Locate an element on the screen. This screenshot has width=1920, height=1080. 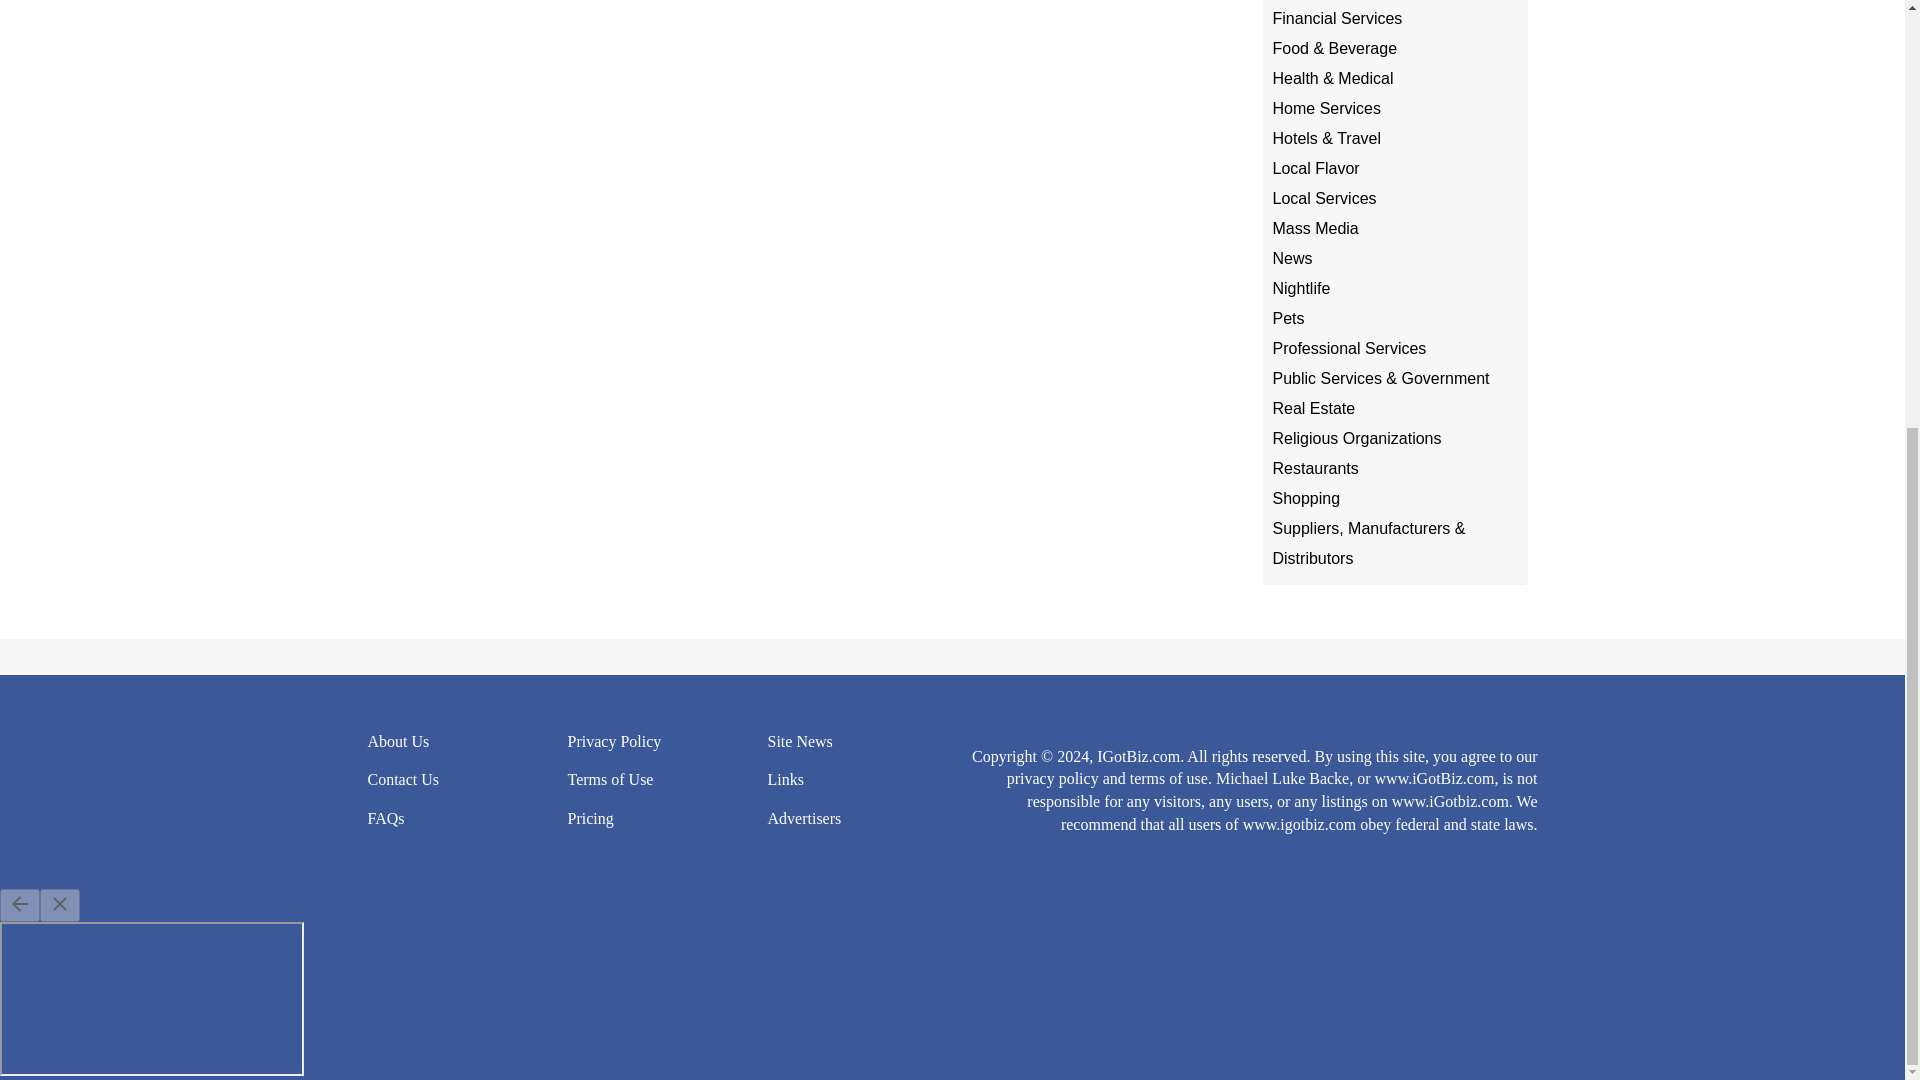
News is located at coordinates (1291, 258).